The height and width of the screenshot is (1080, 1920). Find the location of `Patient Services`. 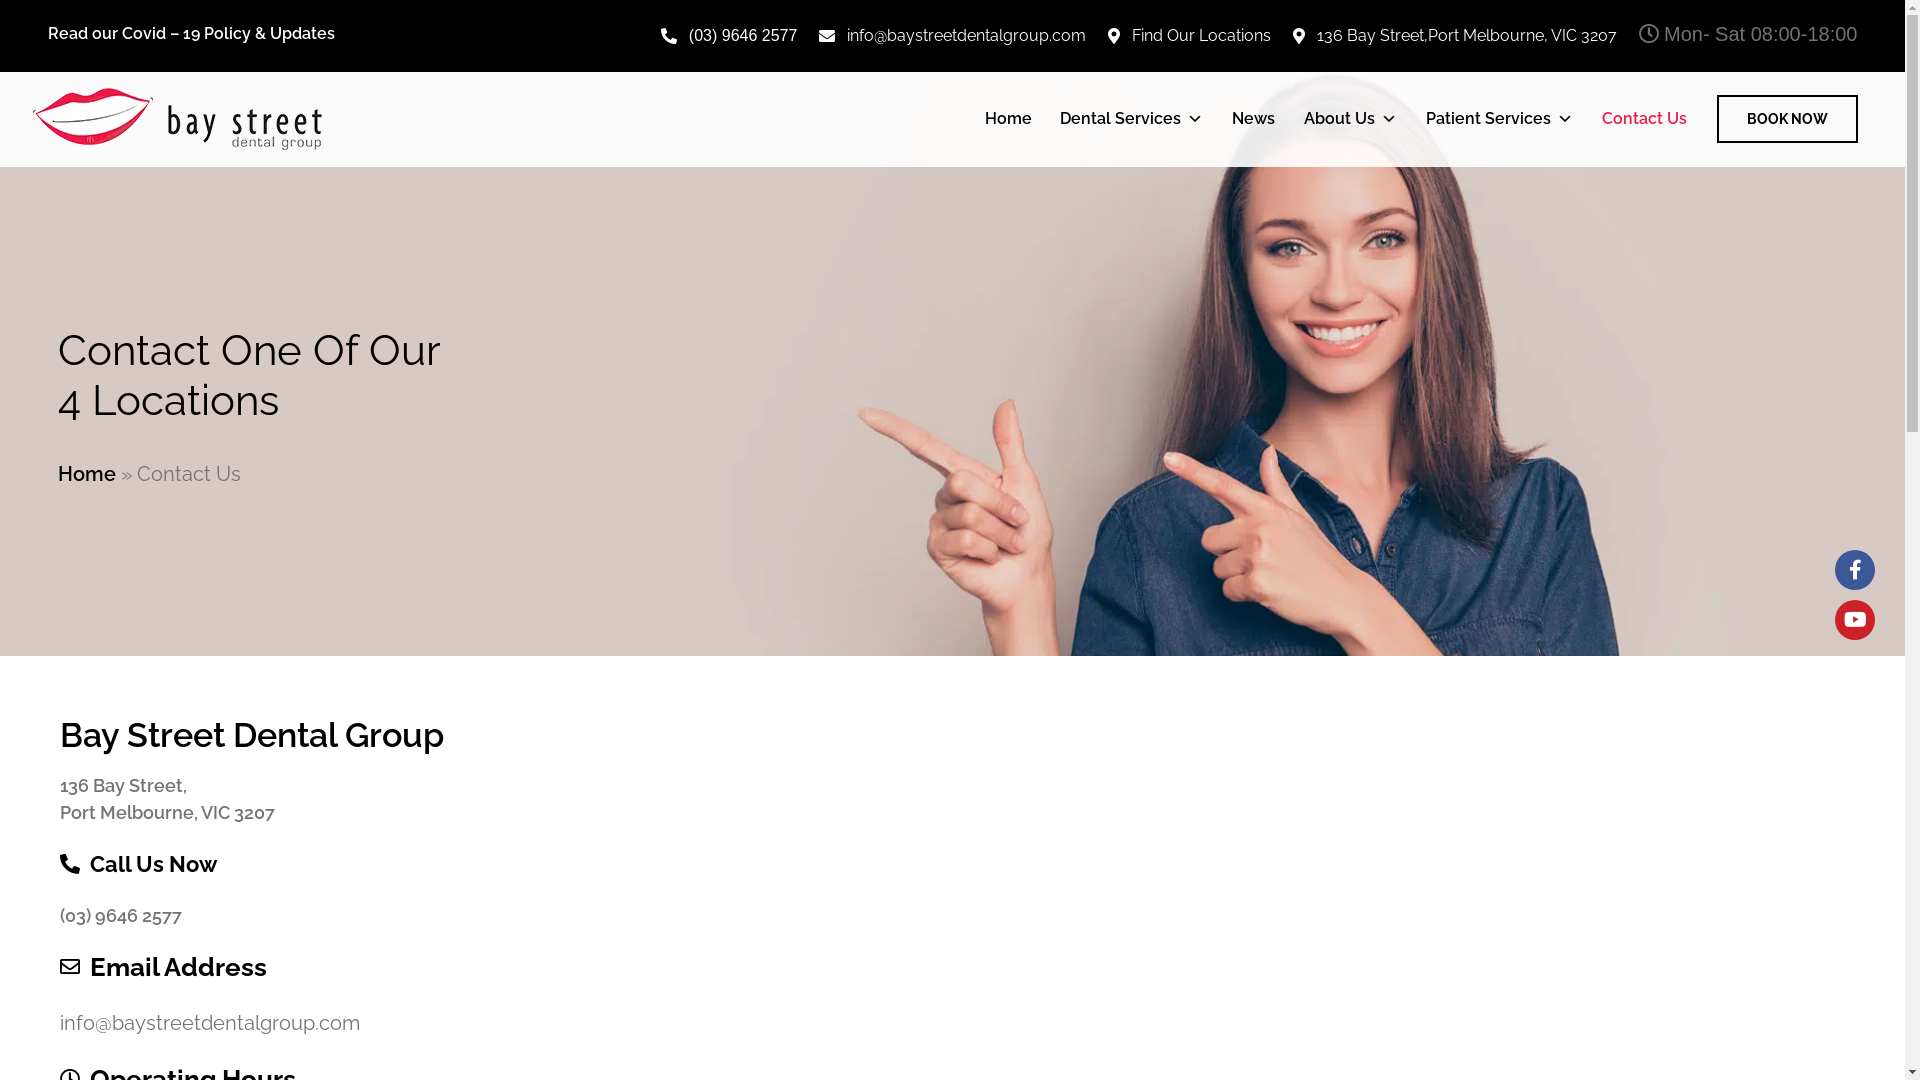

Patient Services is located at coordinates (1500, 119).